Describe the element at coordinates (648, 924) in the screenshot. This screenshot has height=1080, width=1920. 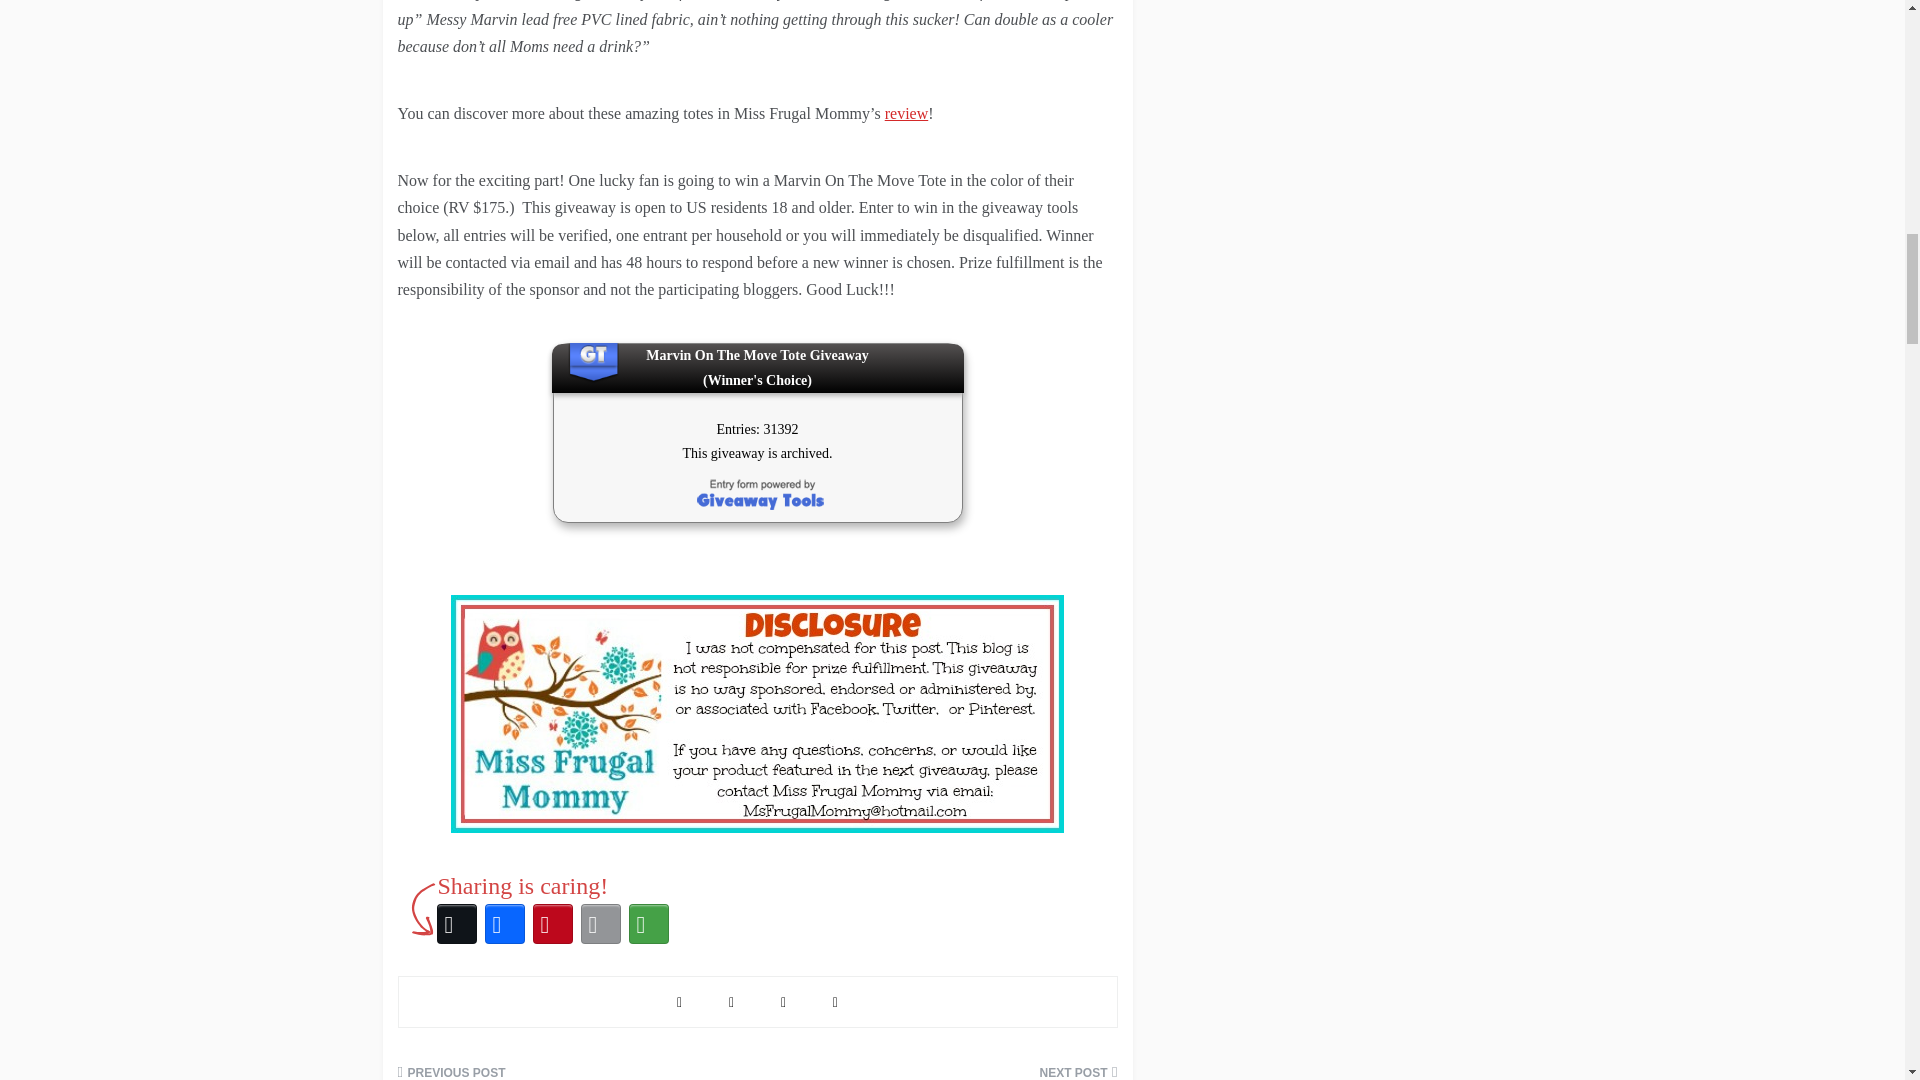
I see `More Options` at that location.